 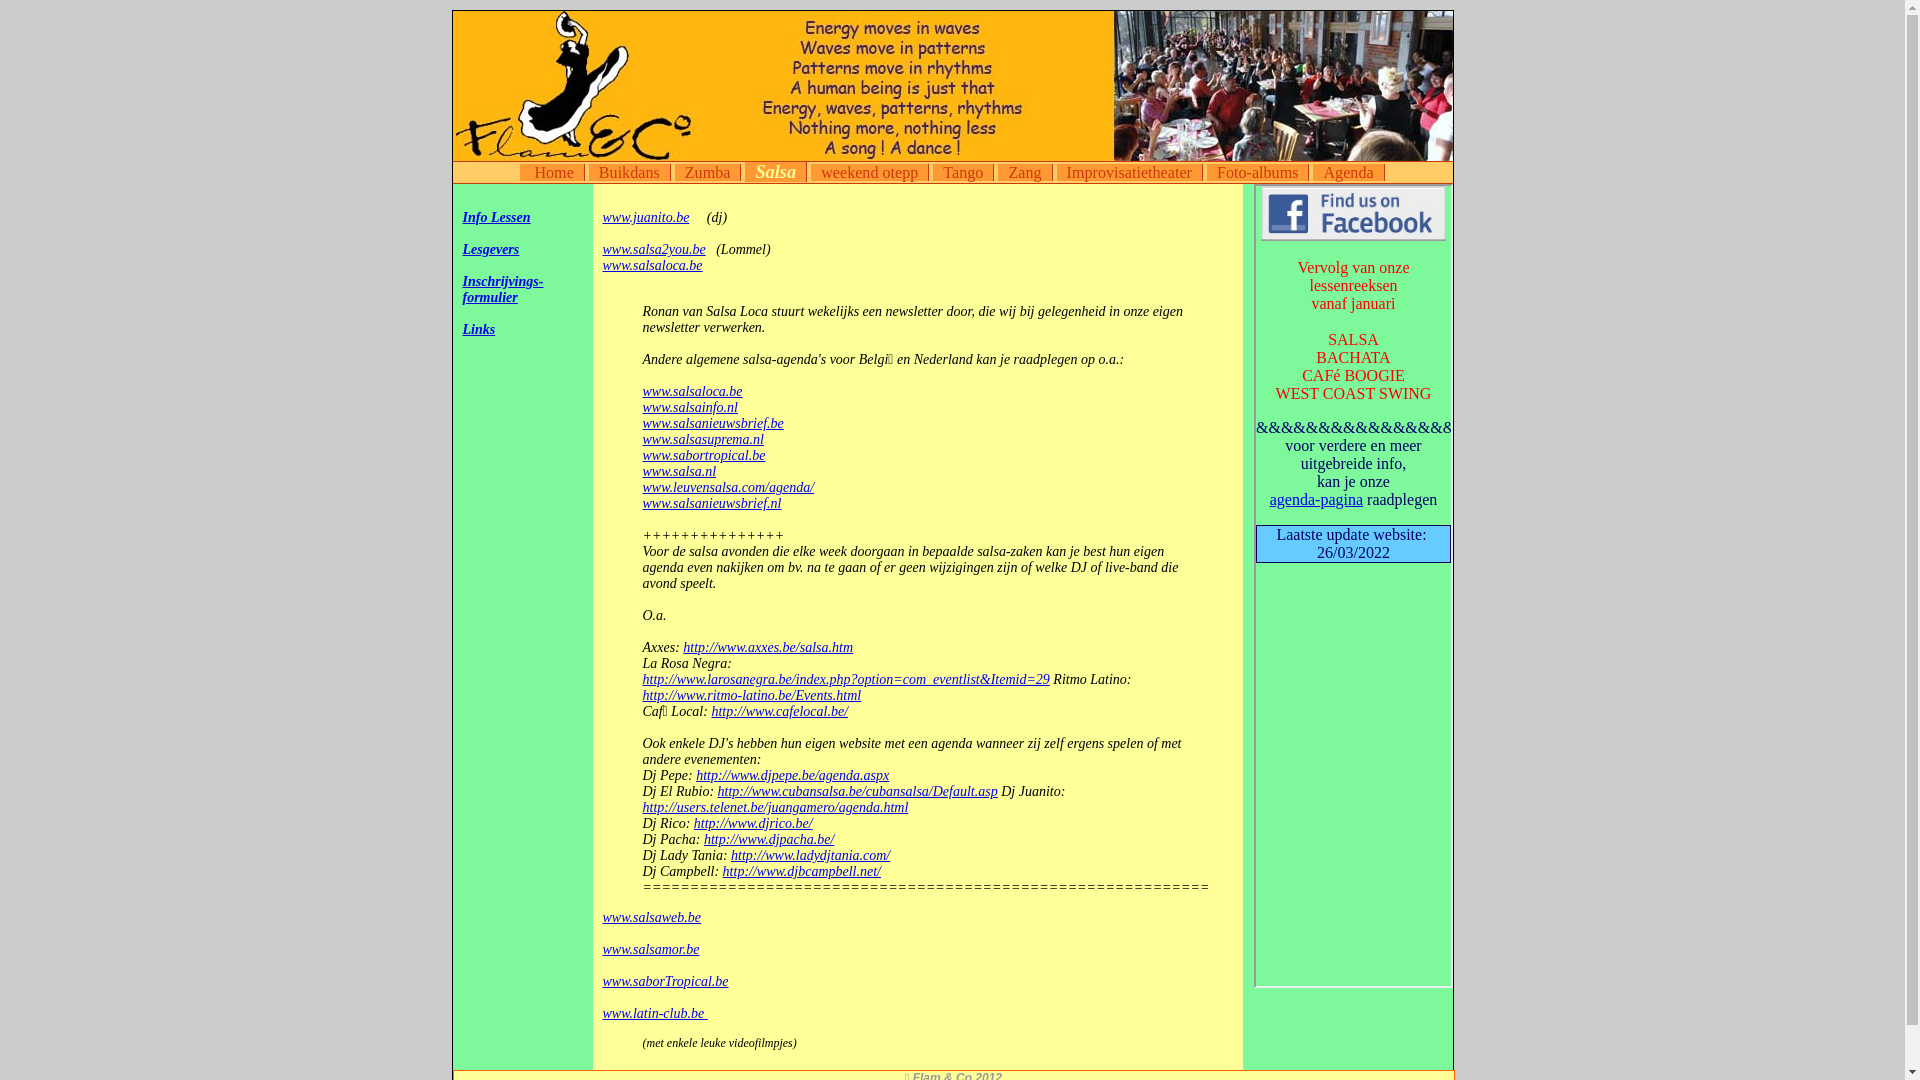 I want to click on www.leuvensalsa.com/agenda/, so click(x=728, y=488).